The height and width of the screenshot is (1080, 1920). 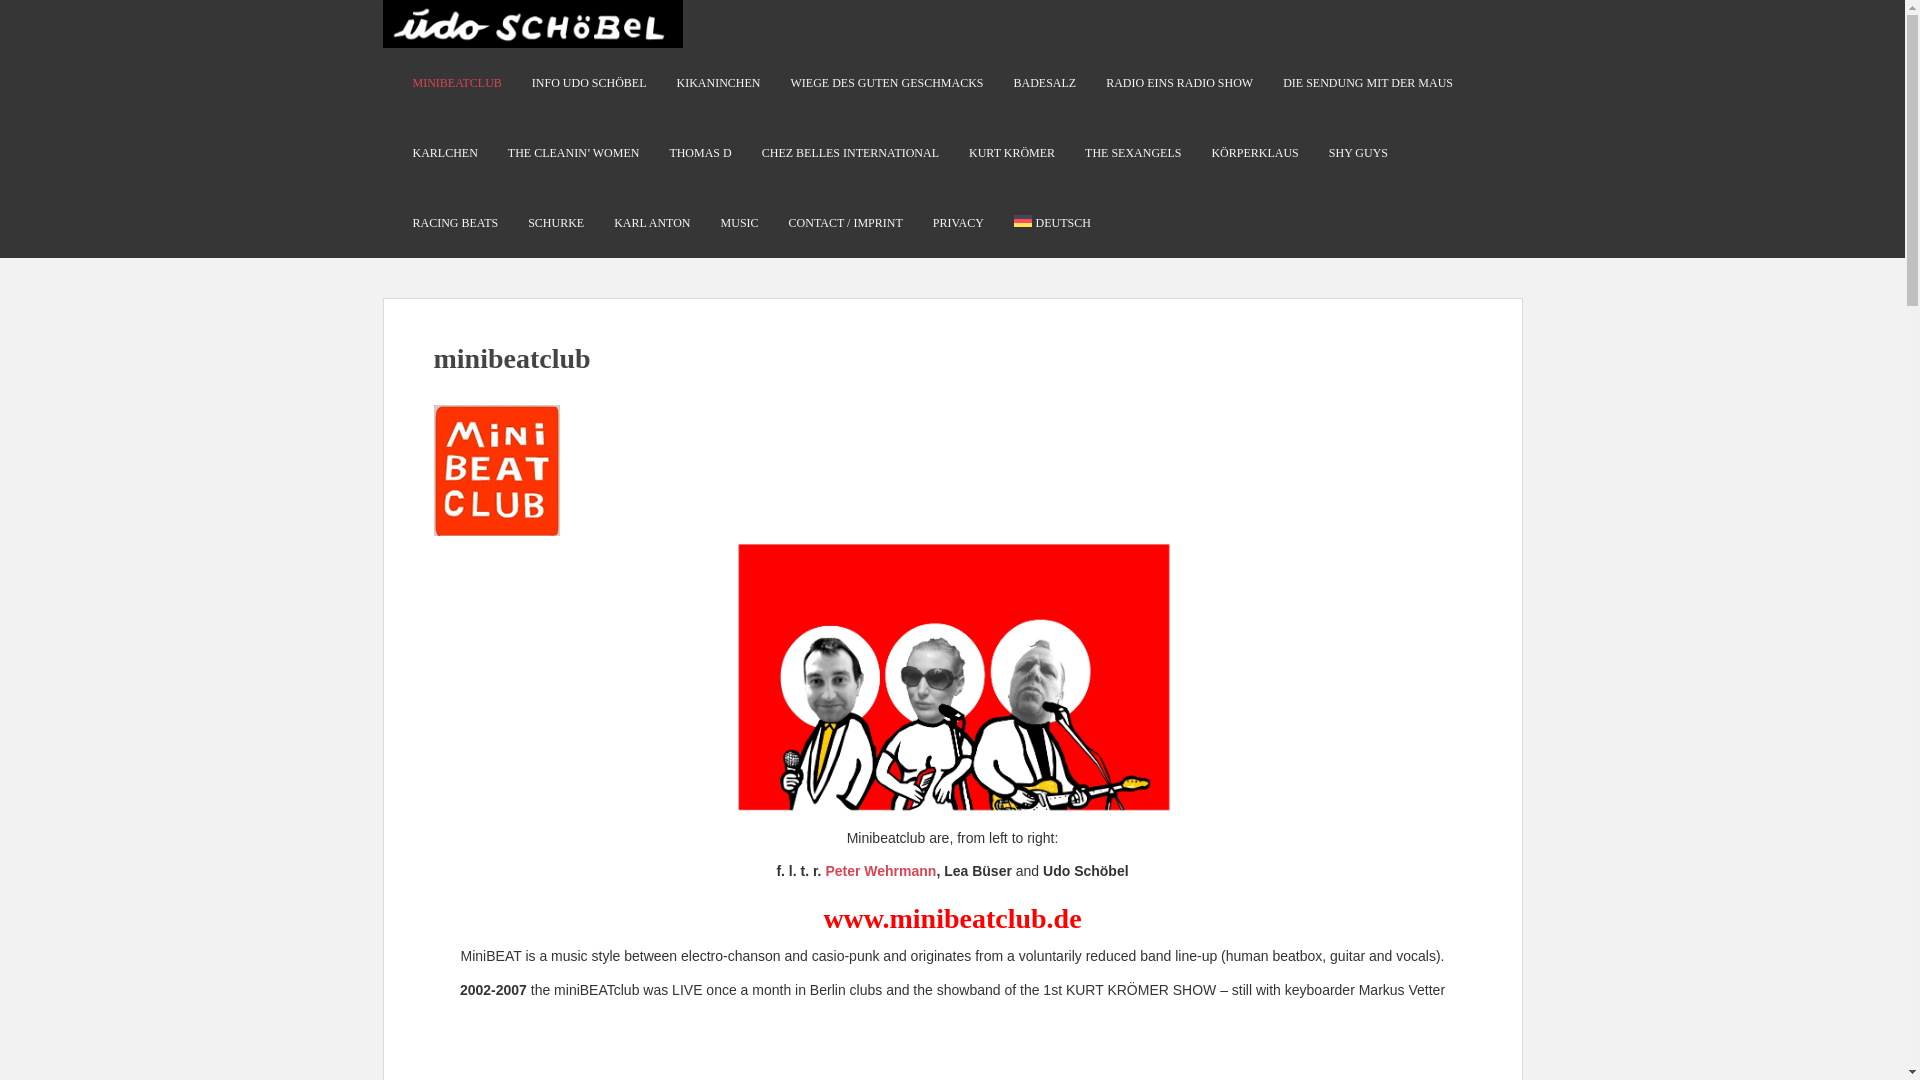 What do you see at coordinates (887, 82) in the screenshot?
I see `WIEGE DES GUTEN GESCHMACKS` at bounding box center [887, 82].